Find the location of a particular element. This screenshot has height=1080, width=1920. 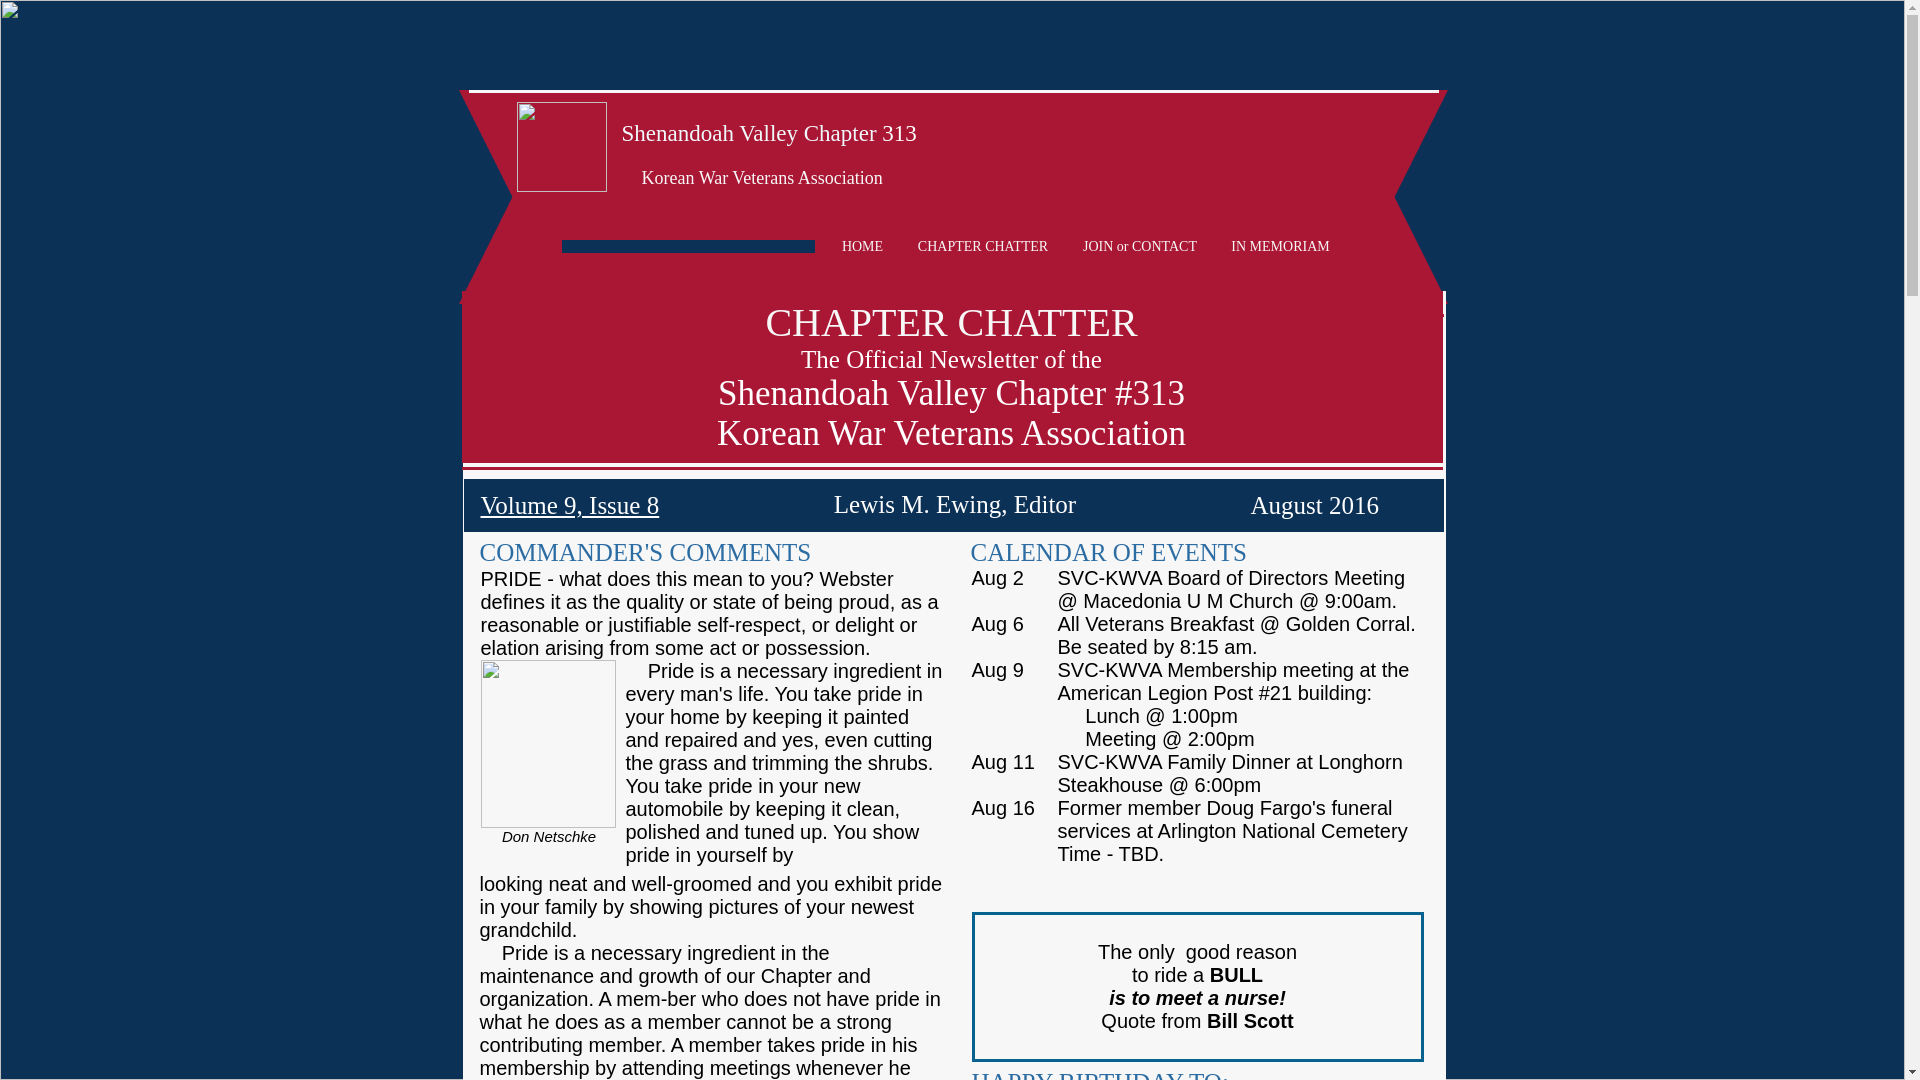

Shenandoah Valley Chapter is located at coordinates (750, 132).